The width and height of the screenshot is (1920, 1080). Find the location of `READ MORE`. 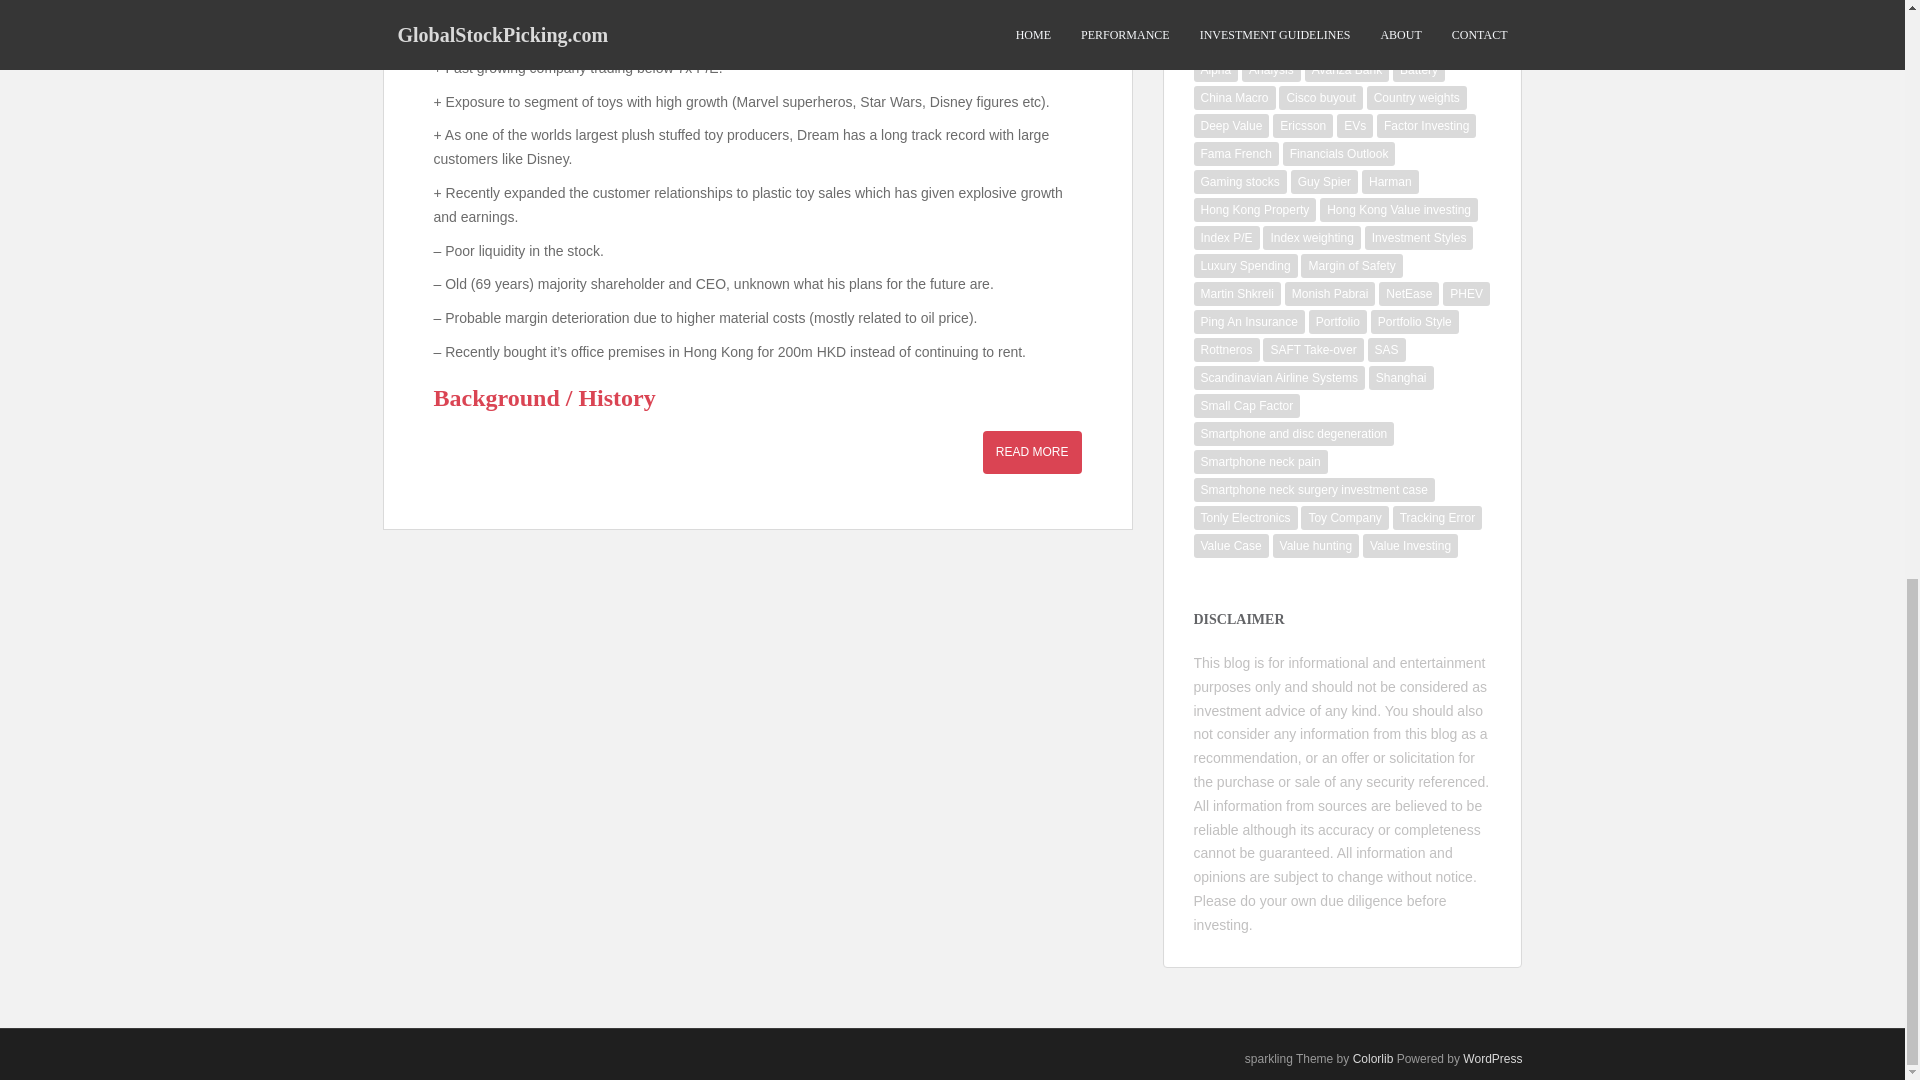

READ MORE is located at coordinates (1032, 452).